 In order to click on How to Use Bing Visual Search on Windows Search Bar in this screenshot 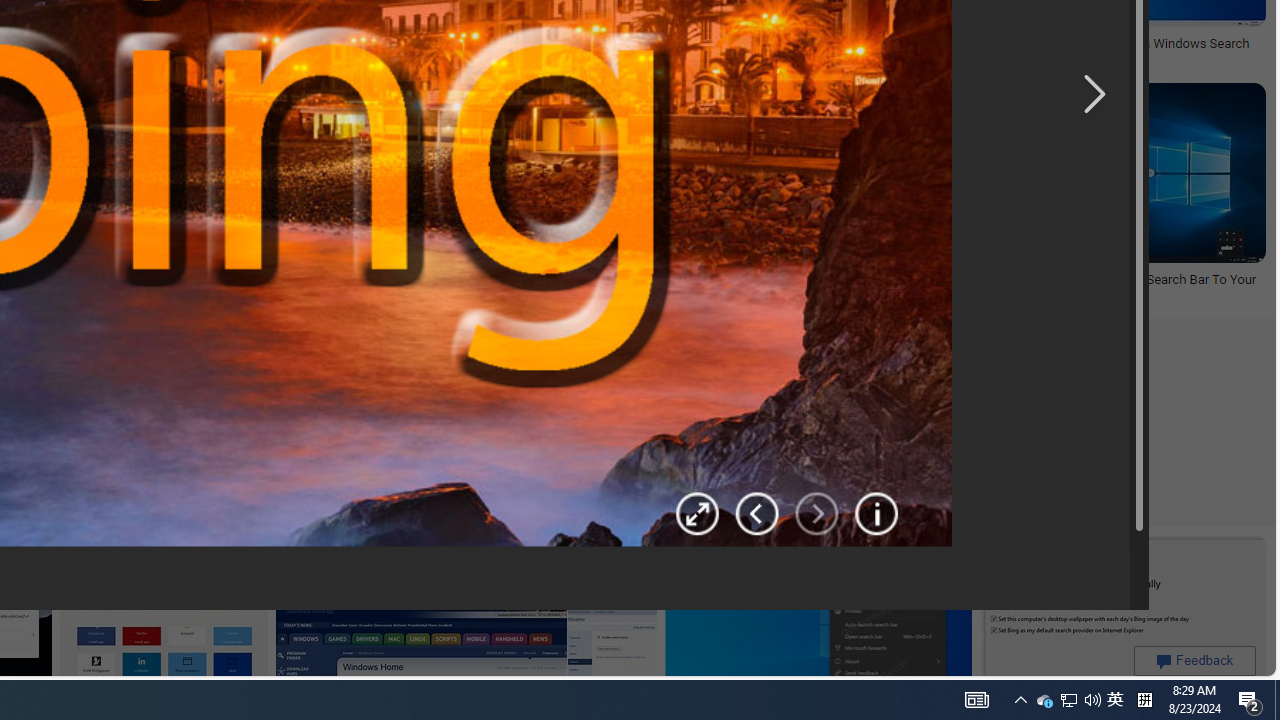, I will do `click(1106, 52)`.